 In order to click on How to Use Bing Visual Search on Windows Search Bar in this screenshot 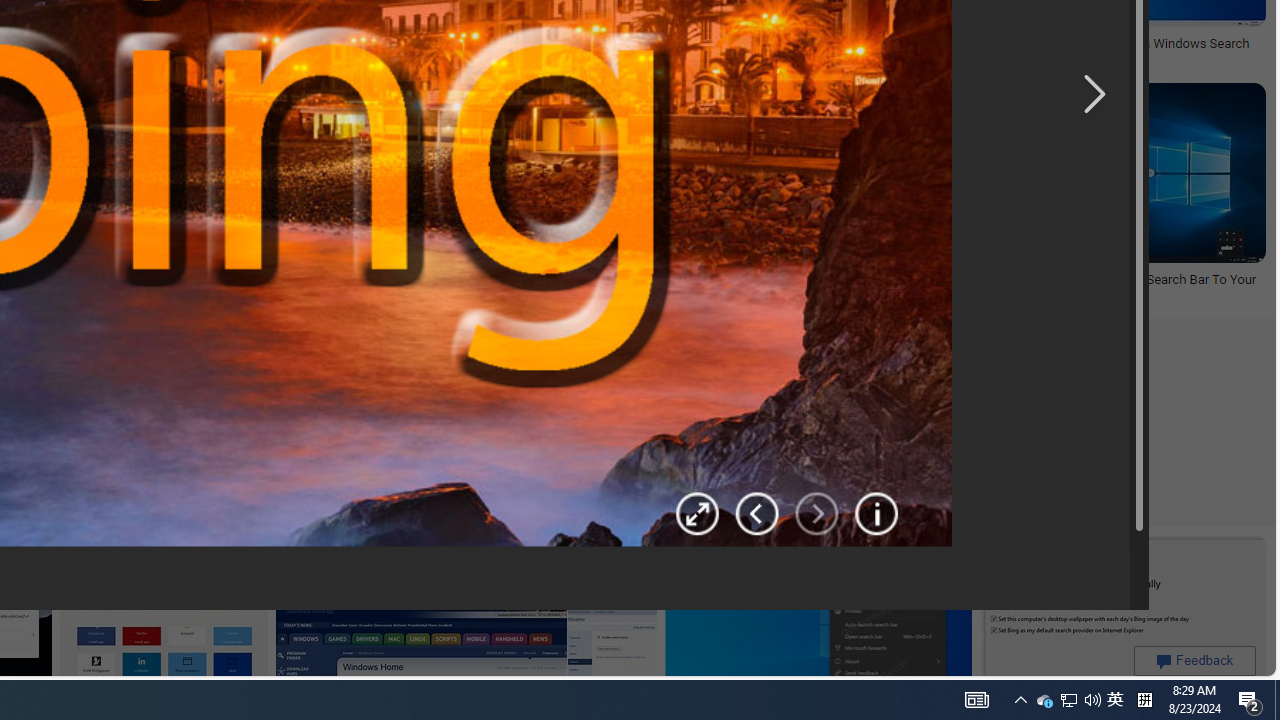, I will do `click(1106, 52)`.